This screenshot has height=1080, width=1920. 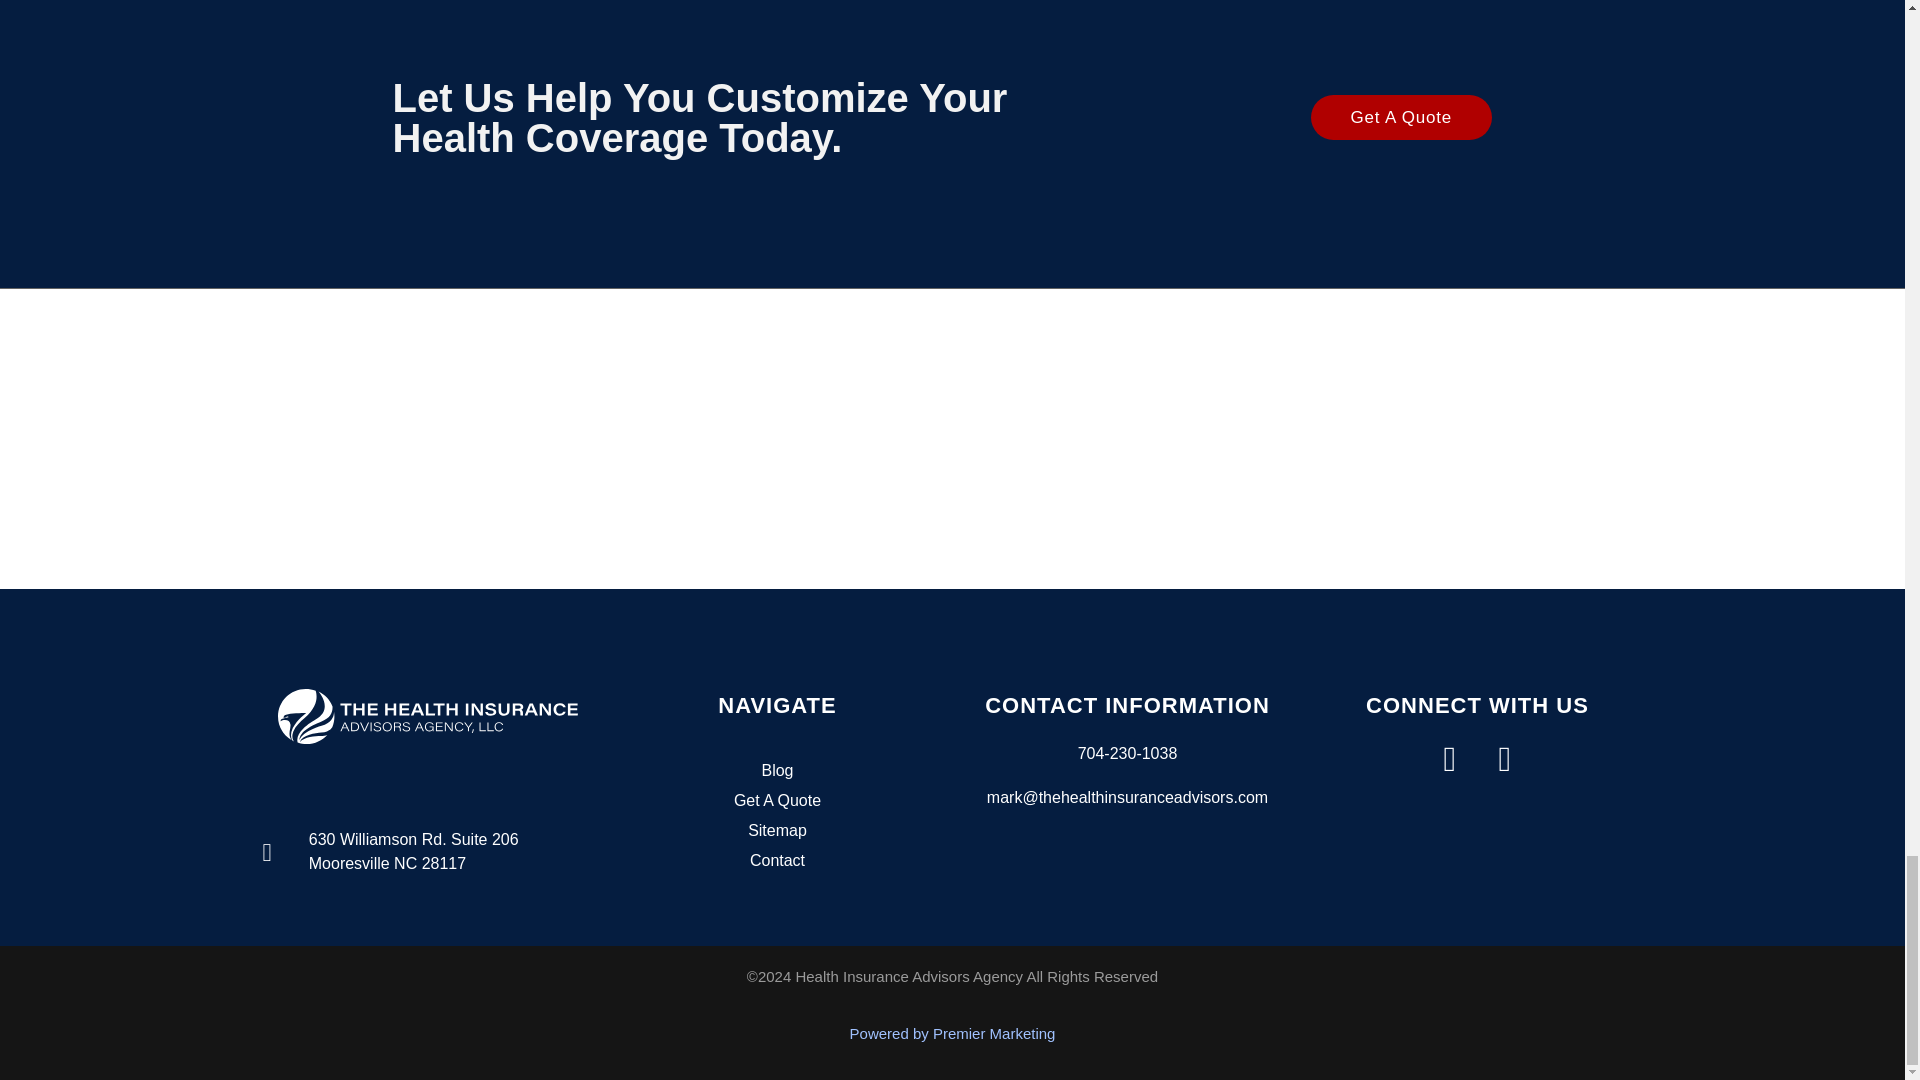 I want to click on Sitemap, so click(x=777, y=830).